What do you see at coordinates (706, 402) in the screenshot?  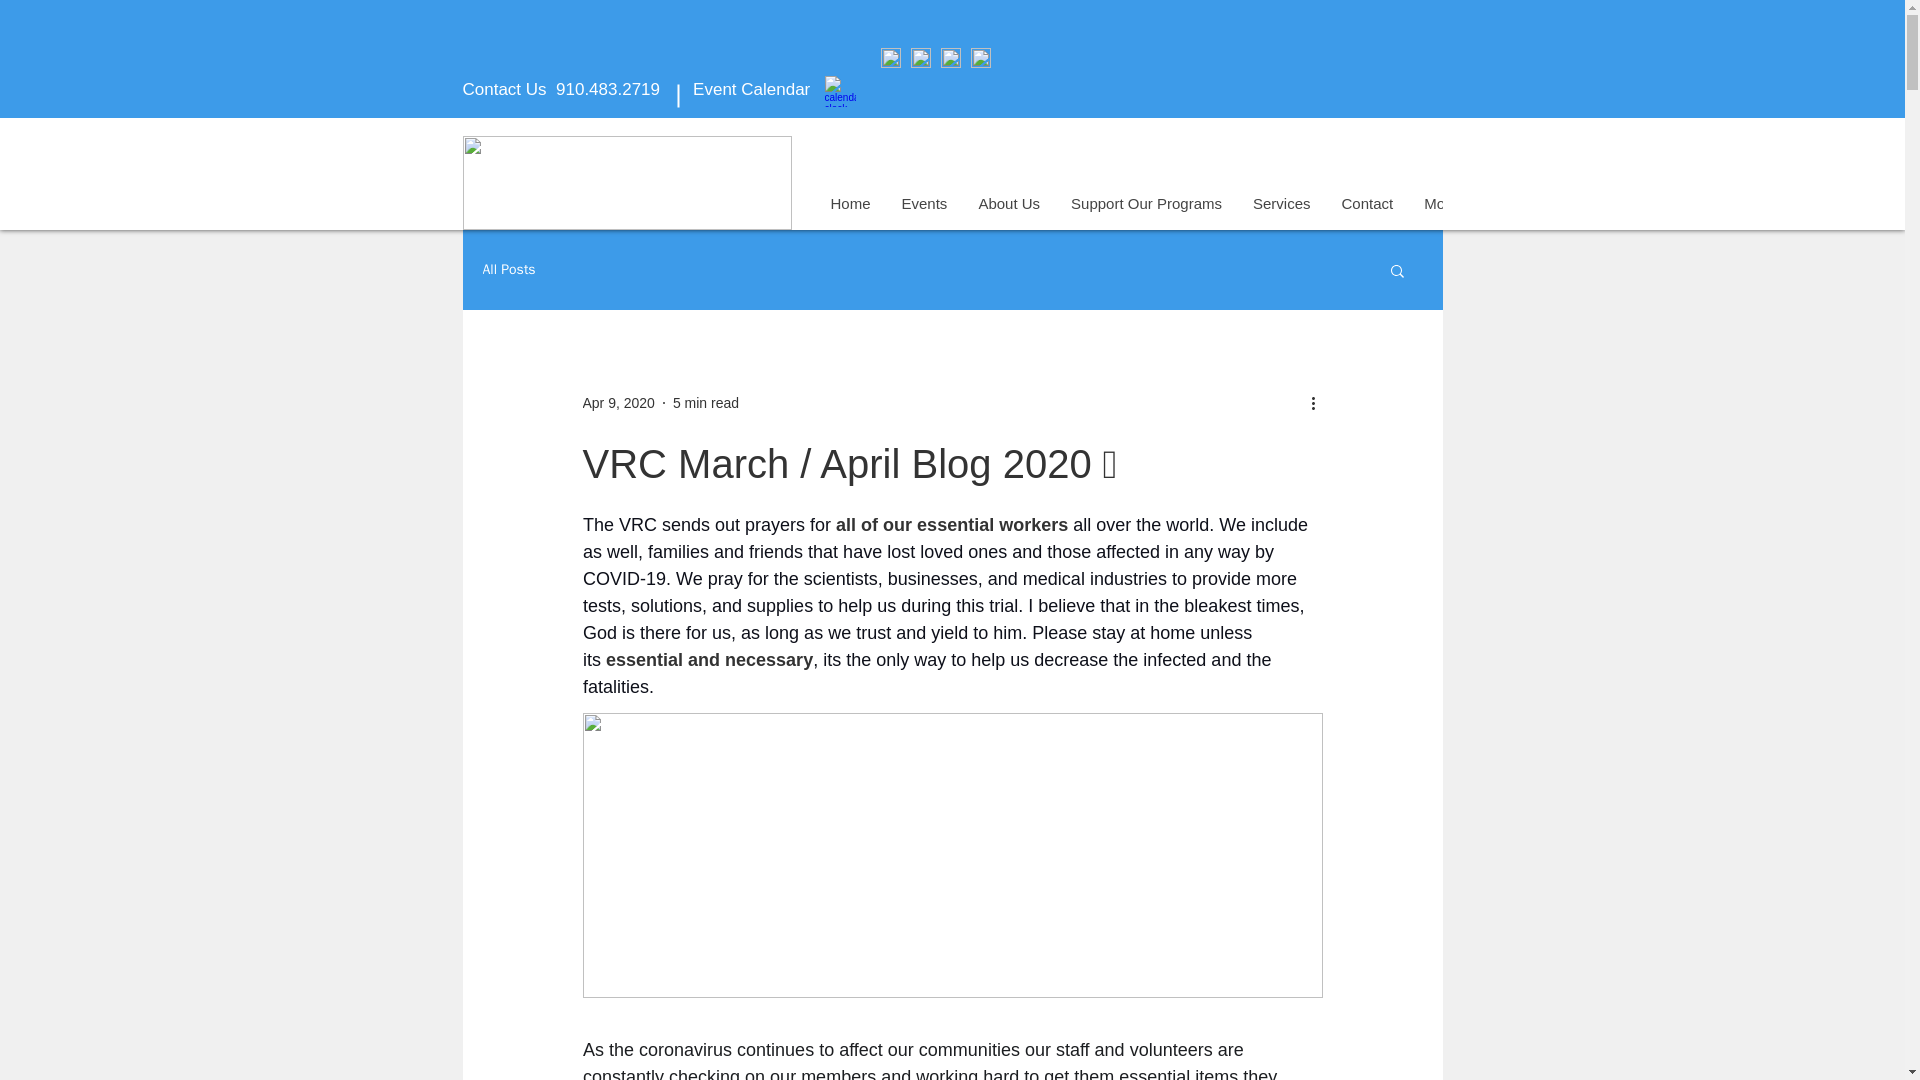 I see `5 min read` at bounding box center [706, 402].